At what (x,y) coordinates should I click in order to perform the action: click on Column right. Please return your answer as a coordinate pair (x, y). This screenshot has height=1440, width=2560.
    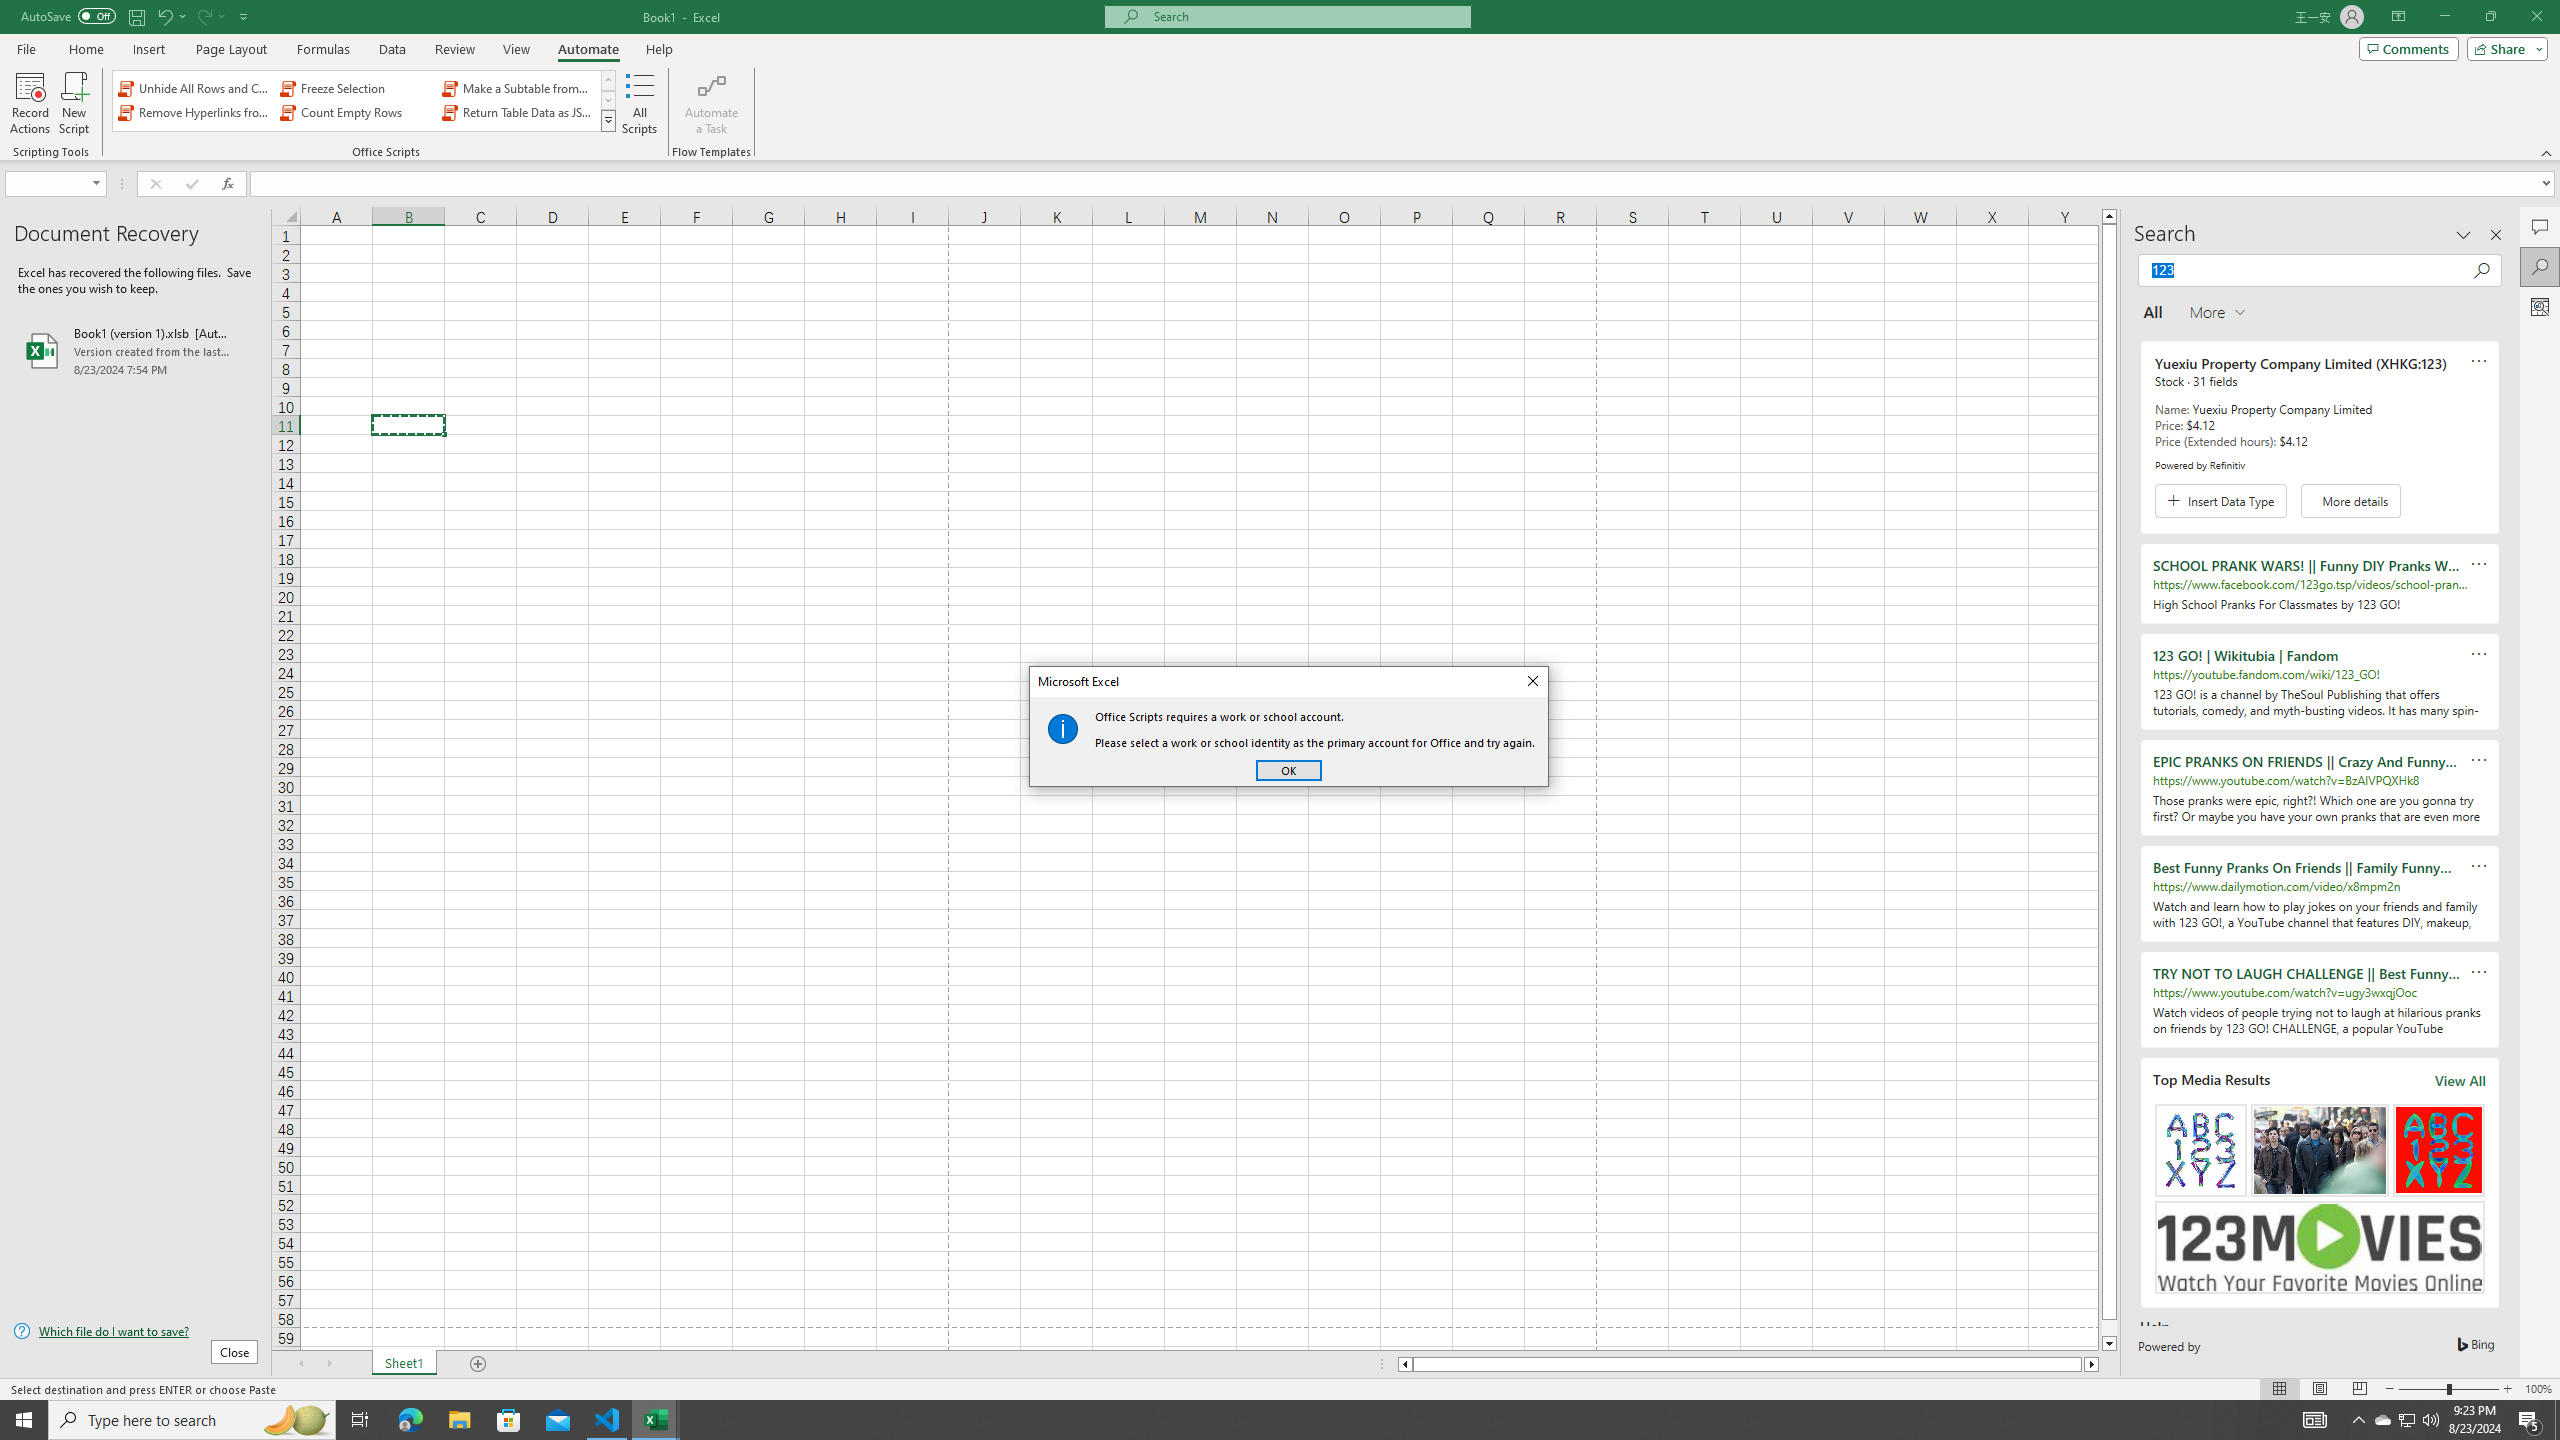
    Looking at the image, I should click on (2092, 1364).